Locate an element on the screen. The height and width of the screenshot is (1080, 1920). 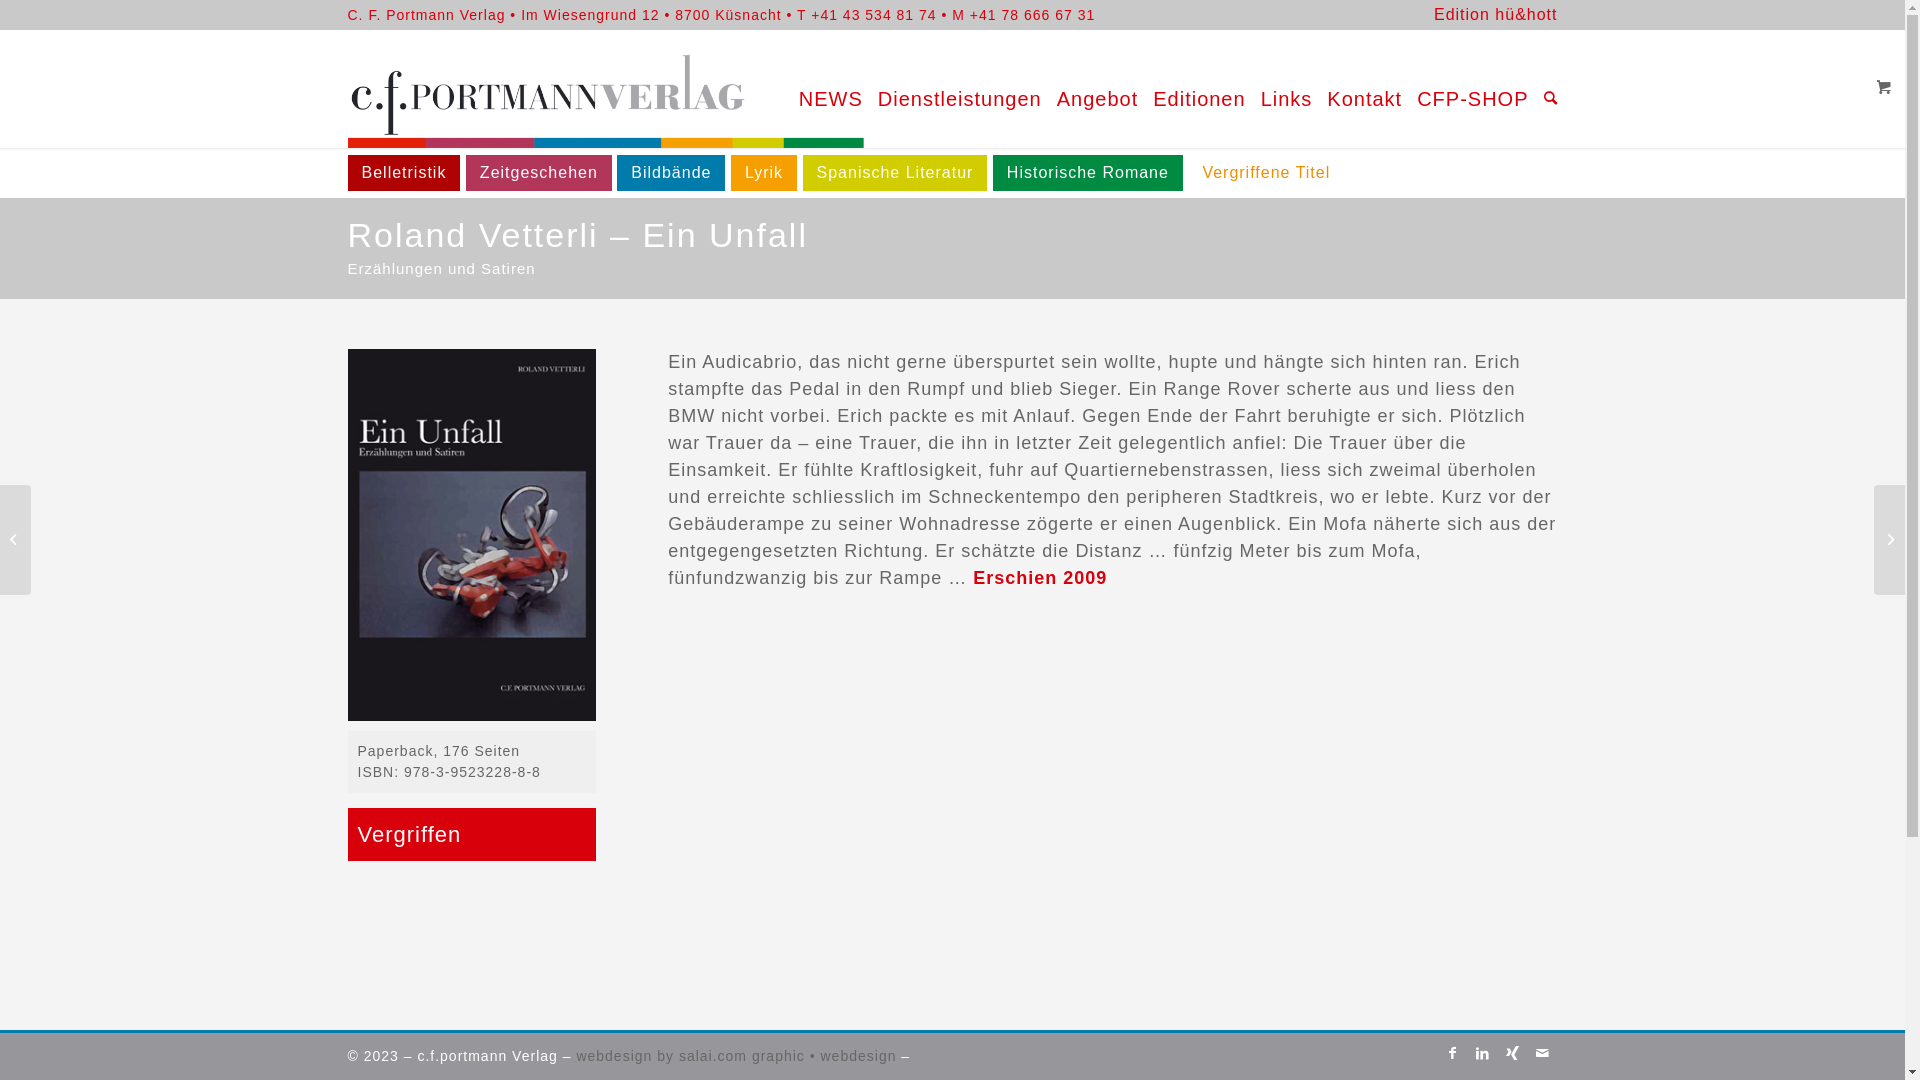
Angebot is located at coordinates (1090, 89).